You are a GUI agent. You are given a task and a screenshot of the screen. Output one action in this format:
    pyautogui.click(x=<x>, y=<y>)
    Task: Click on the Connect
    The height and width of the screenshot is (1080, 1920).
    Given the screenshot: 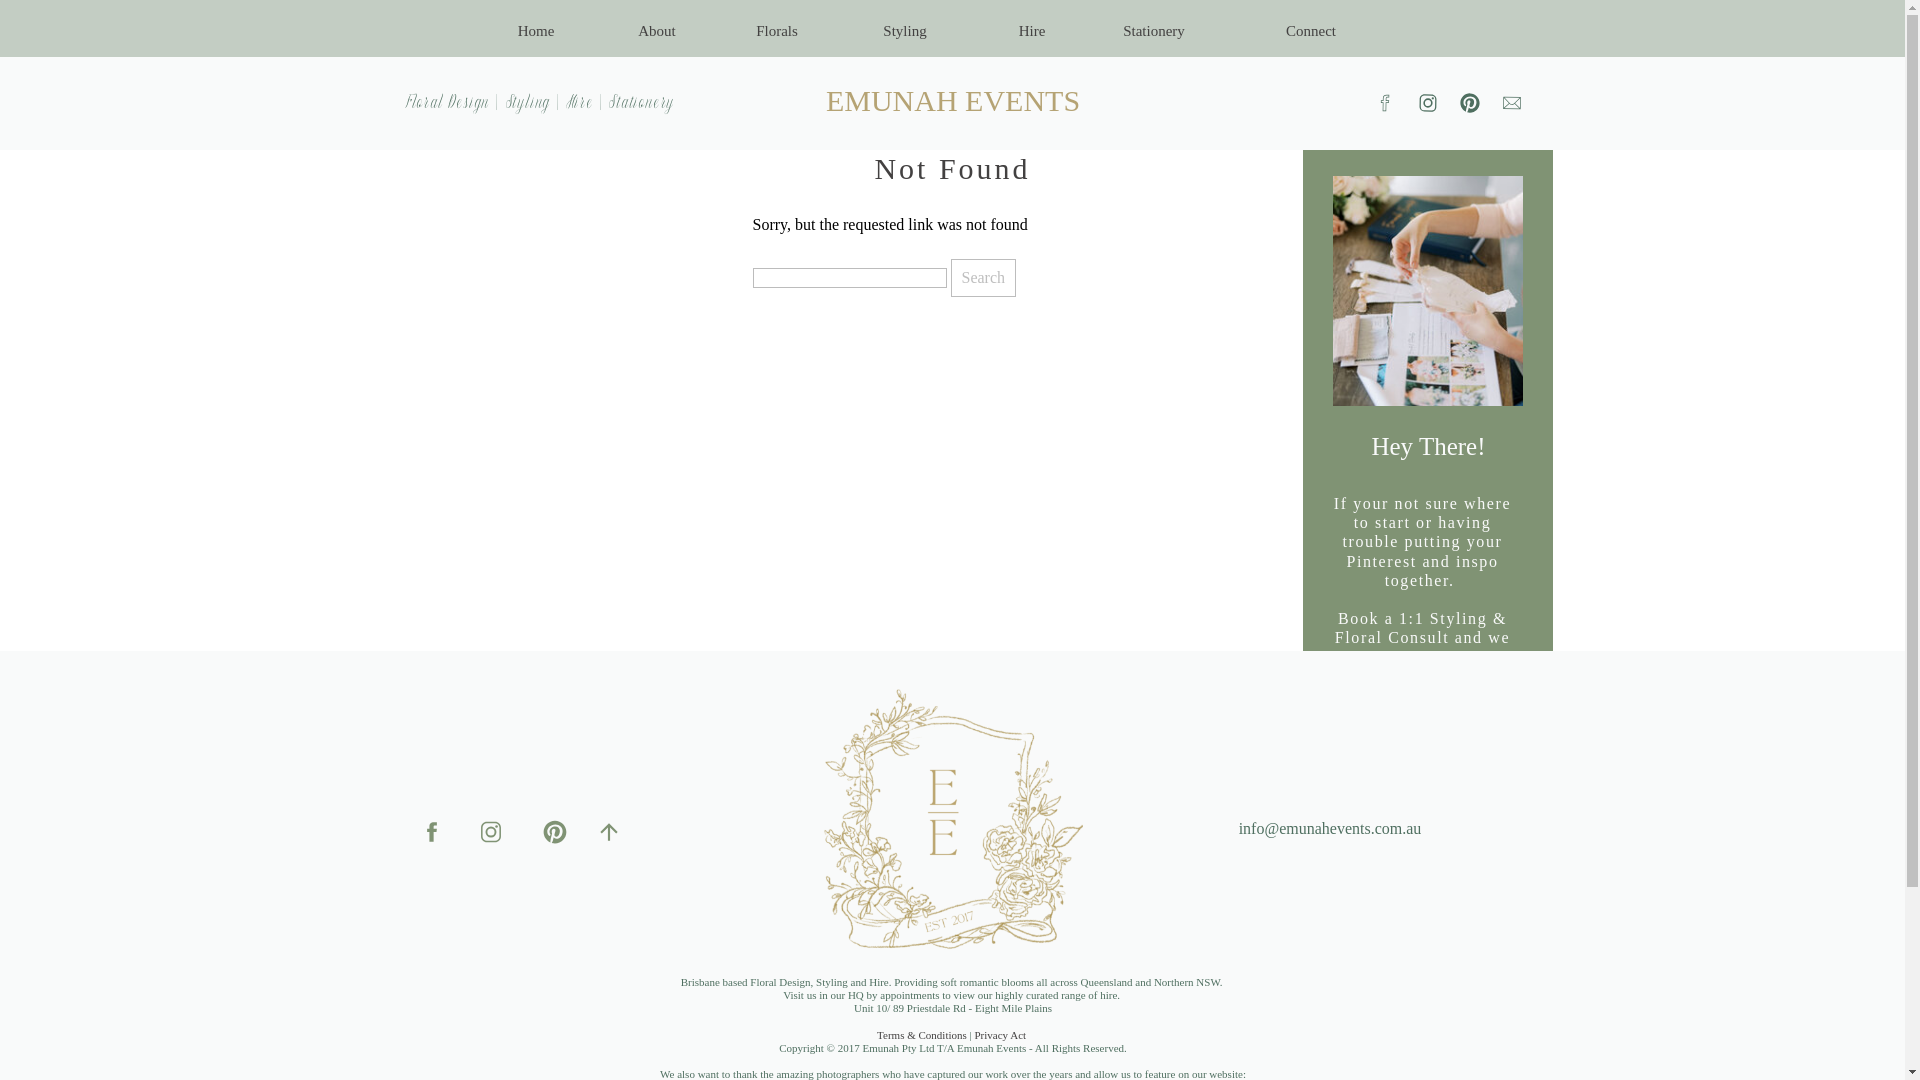 What is the action you would take?
    pyautogui.click(x=1312, y=34)
    